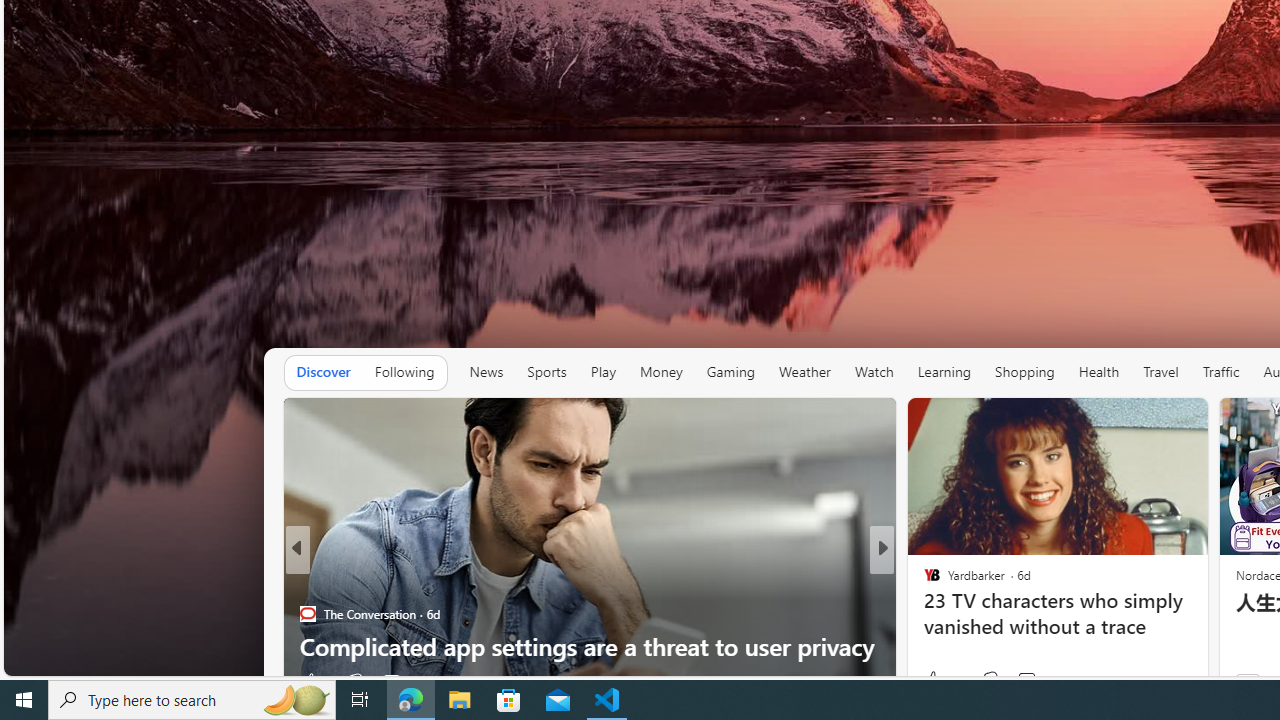 This screenshot has width=1280, height=720. Describe the element at coordinates (804, 372) in the screenshot. I see `Weather` at that location.